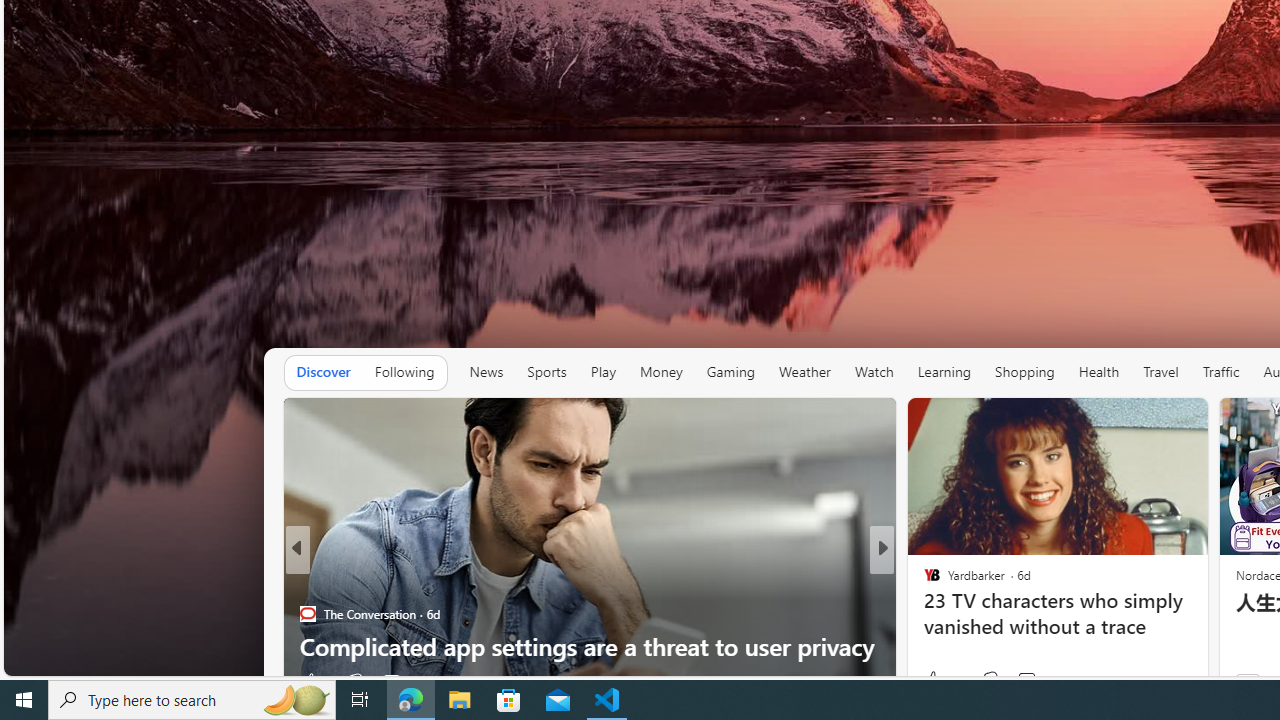 This screenshot has width=1280, height=720. Describe the element at coordinates (804, 372) in the screenshot. I see `Weather` at that location.